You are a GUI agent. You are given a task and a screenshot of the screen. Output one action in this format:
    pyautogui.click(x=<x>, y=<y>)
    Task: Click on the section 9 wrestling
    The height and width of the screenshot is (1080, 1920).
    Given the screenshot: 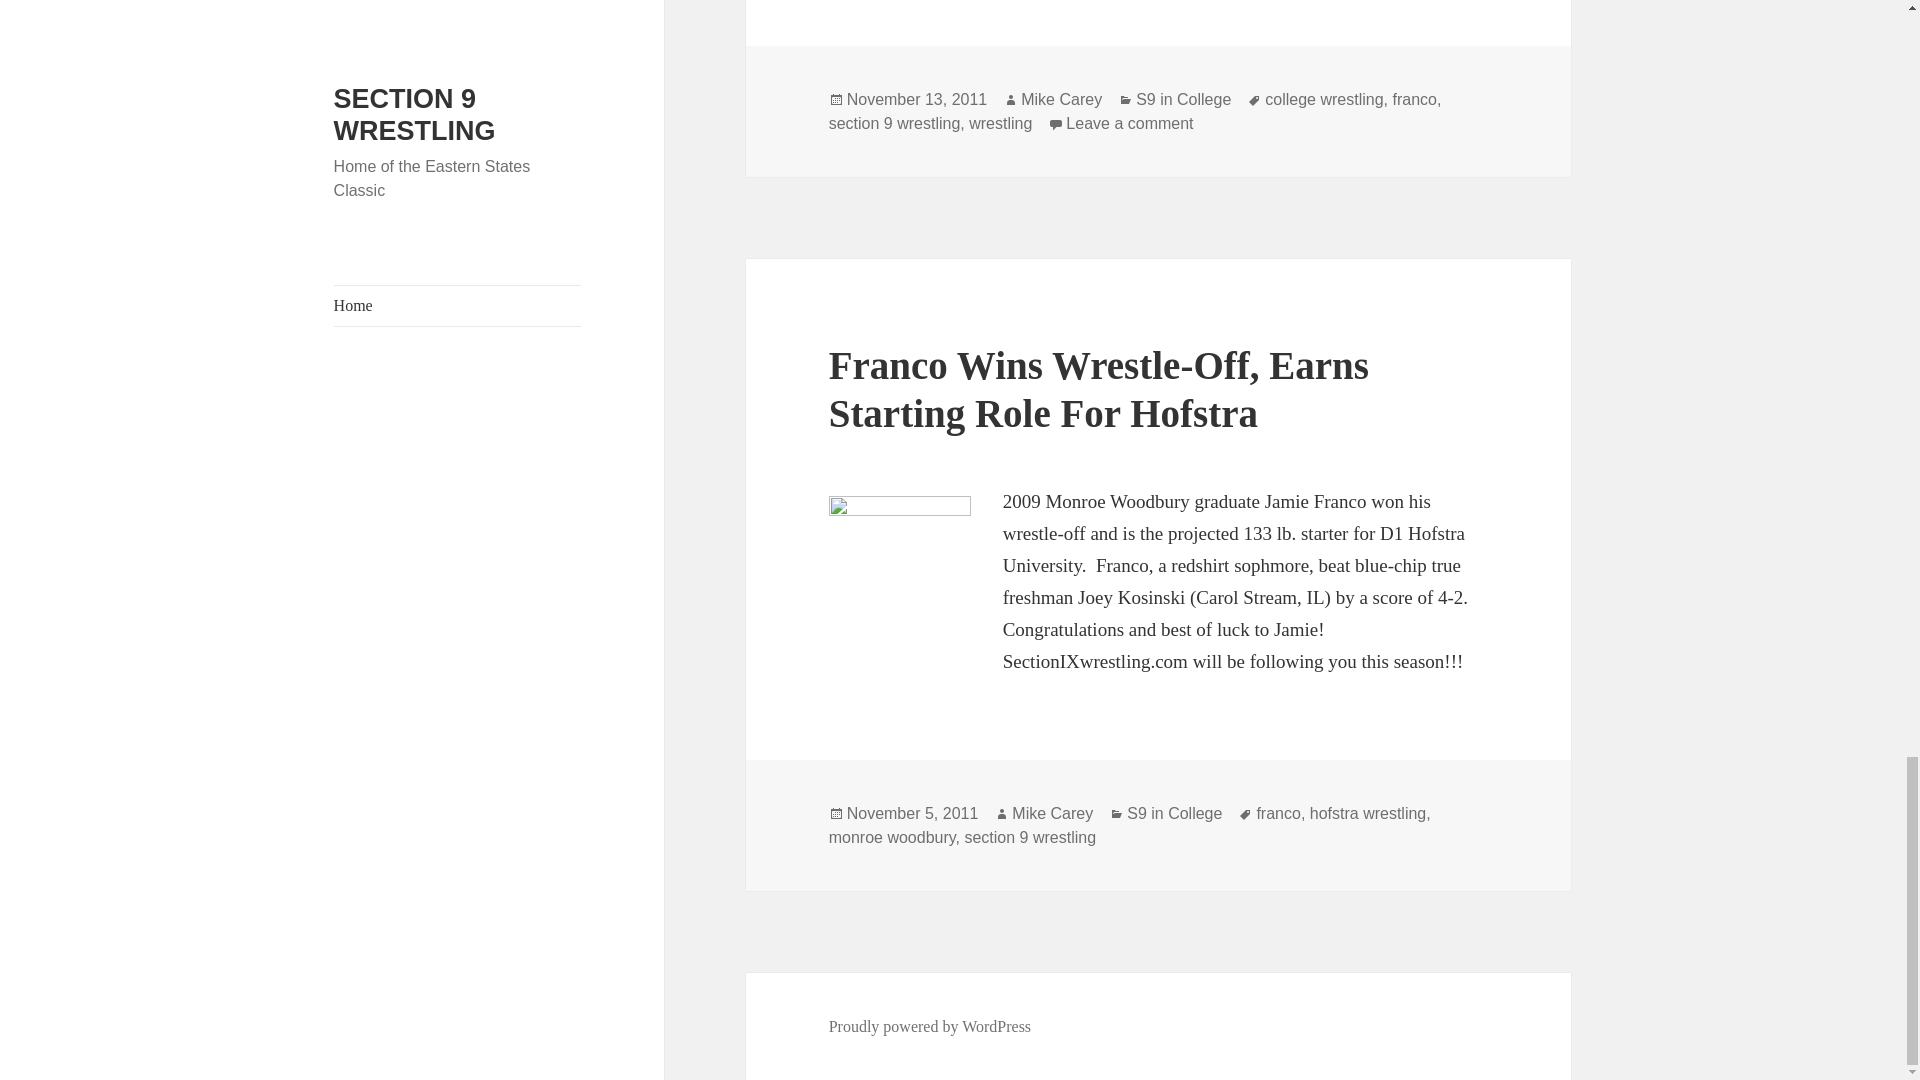 What is the action you would take?
    pyautogui.click(x=895, y=123)
    